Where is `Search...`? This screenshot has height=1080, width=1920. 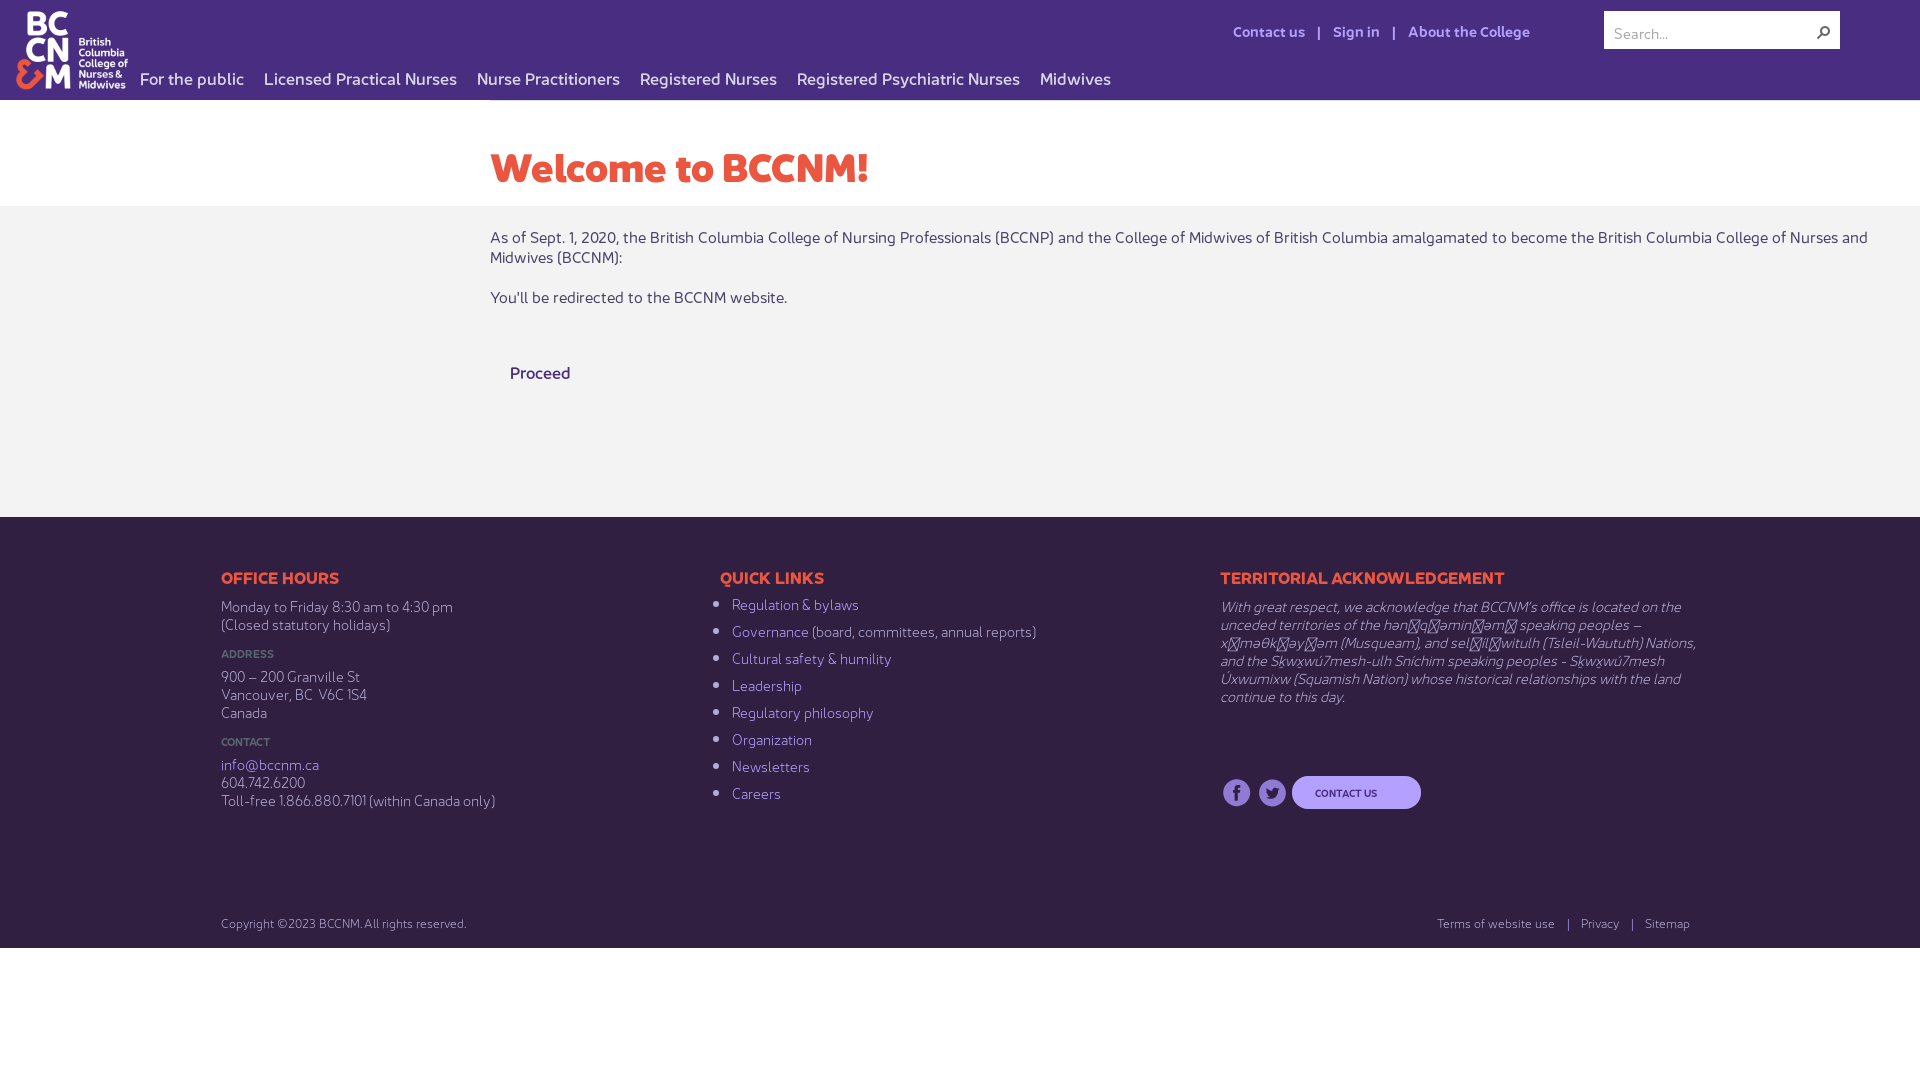
Search... is located at coordinates (1714, 32).